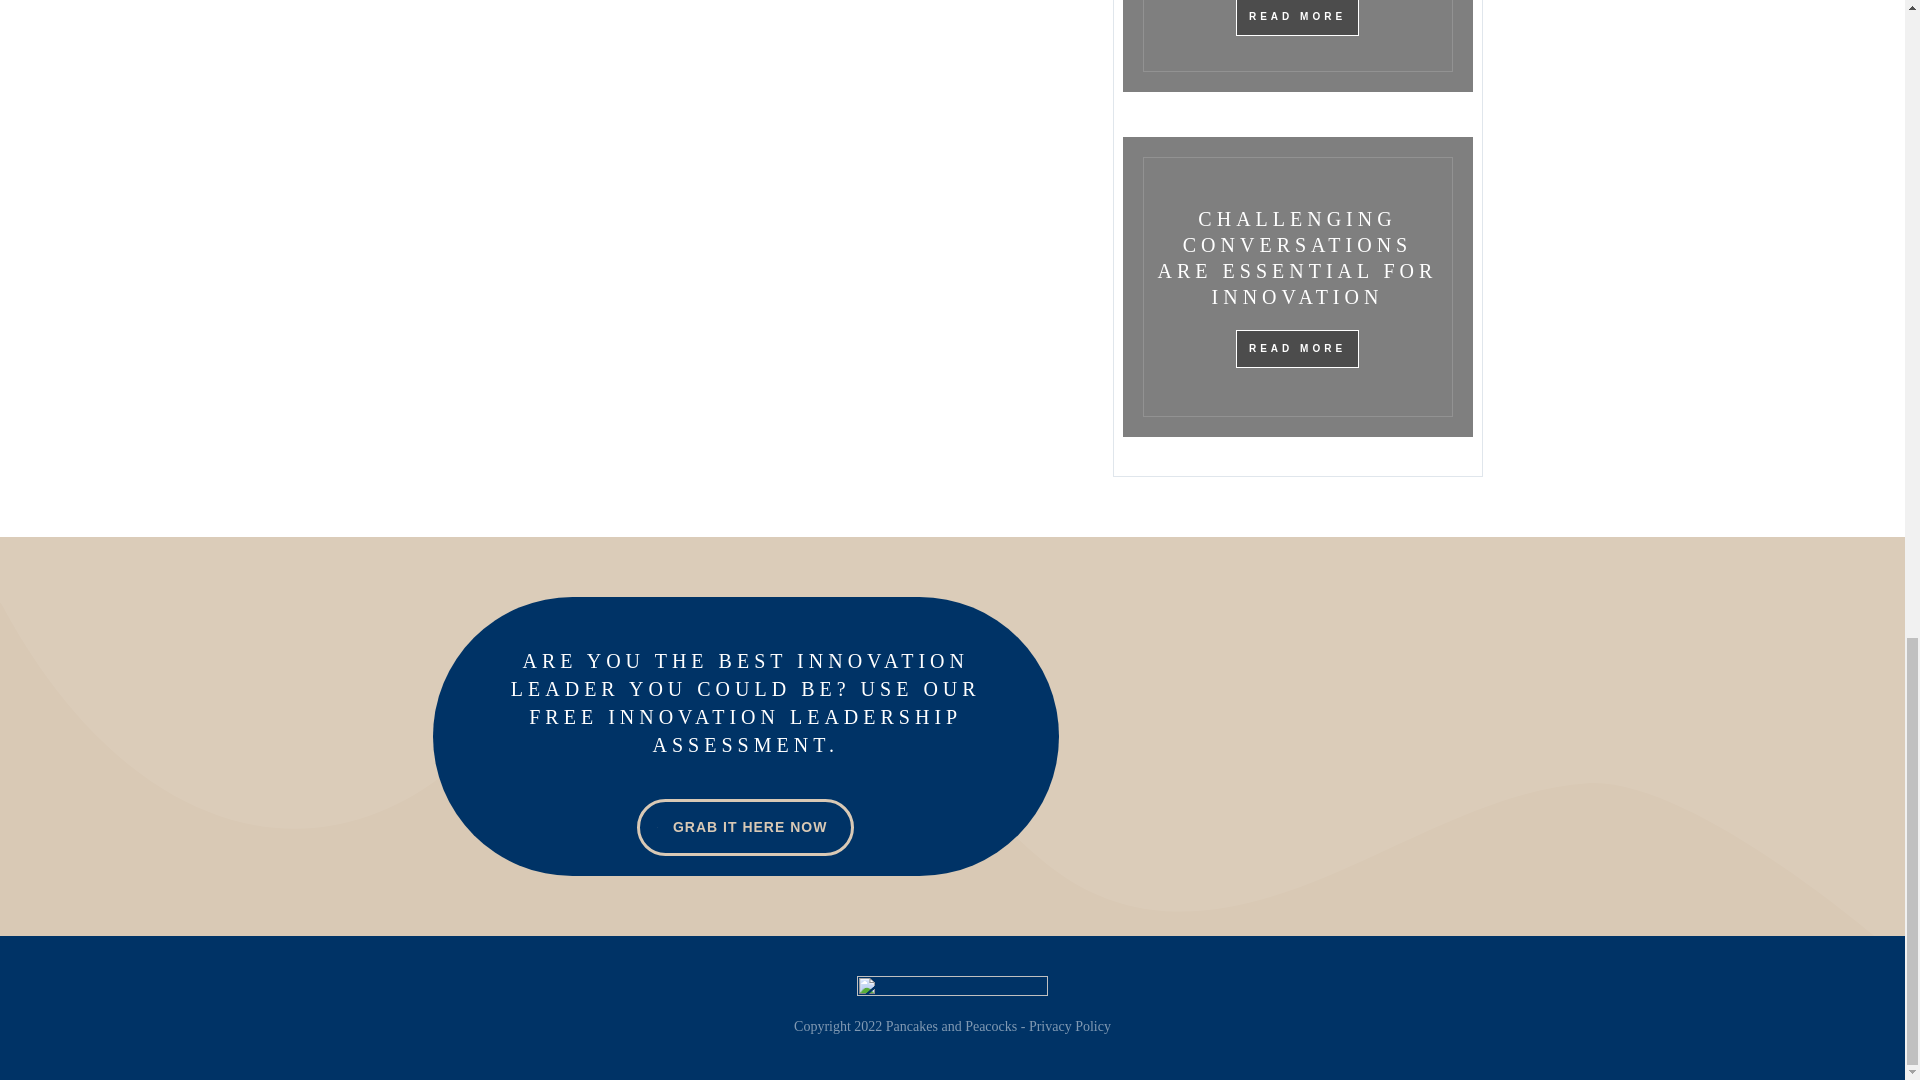 The width and height of the screenshot is (1920, 1080). What do you see at coordinates (1298, 258) in the screenshot?
I see `Challenging conversations are essential for innovation` at bounding box center [1298, 258].